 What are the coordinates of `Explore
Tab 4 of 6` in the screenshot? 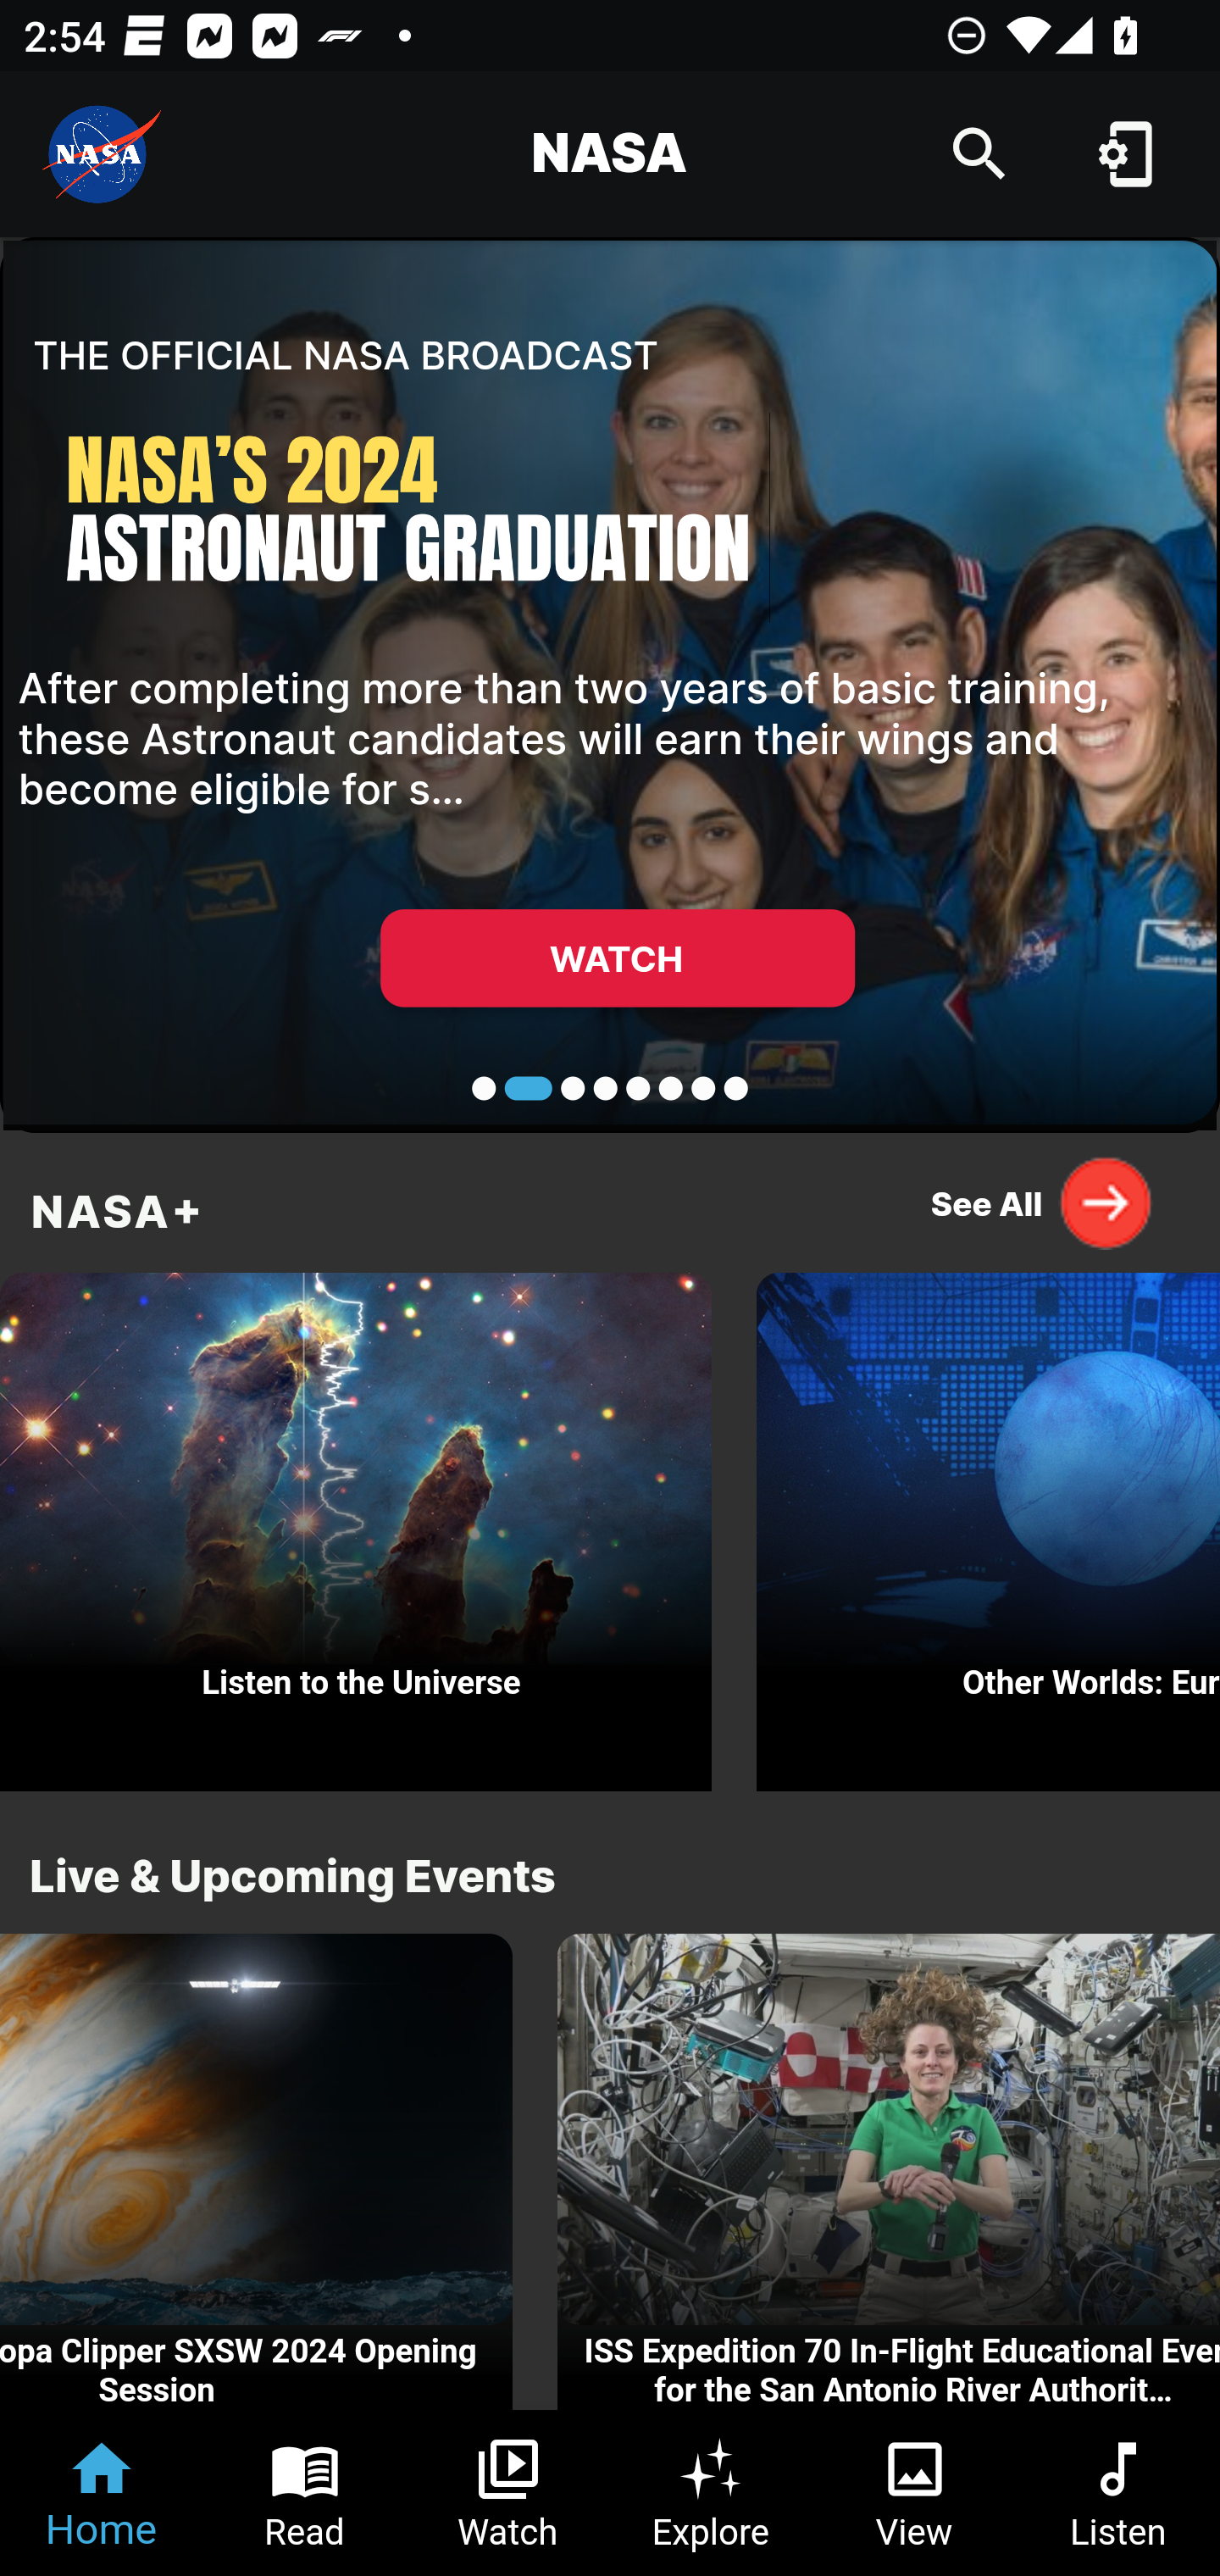 It's located at (712, 2493).